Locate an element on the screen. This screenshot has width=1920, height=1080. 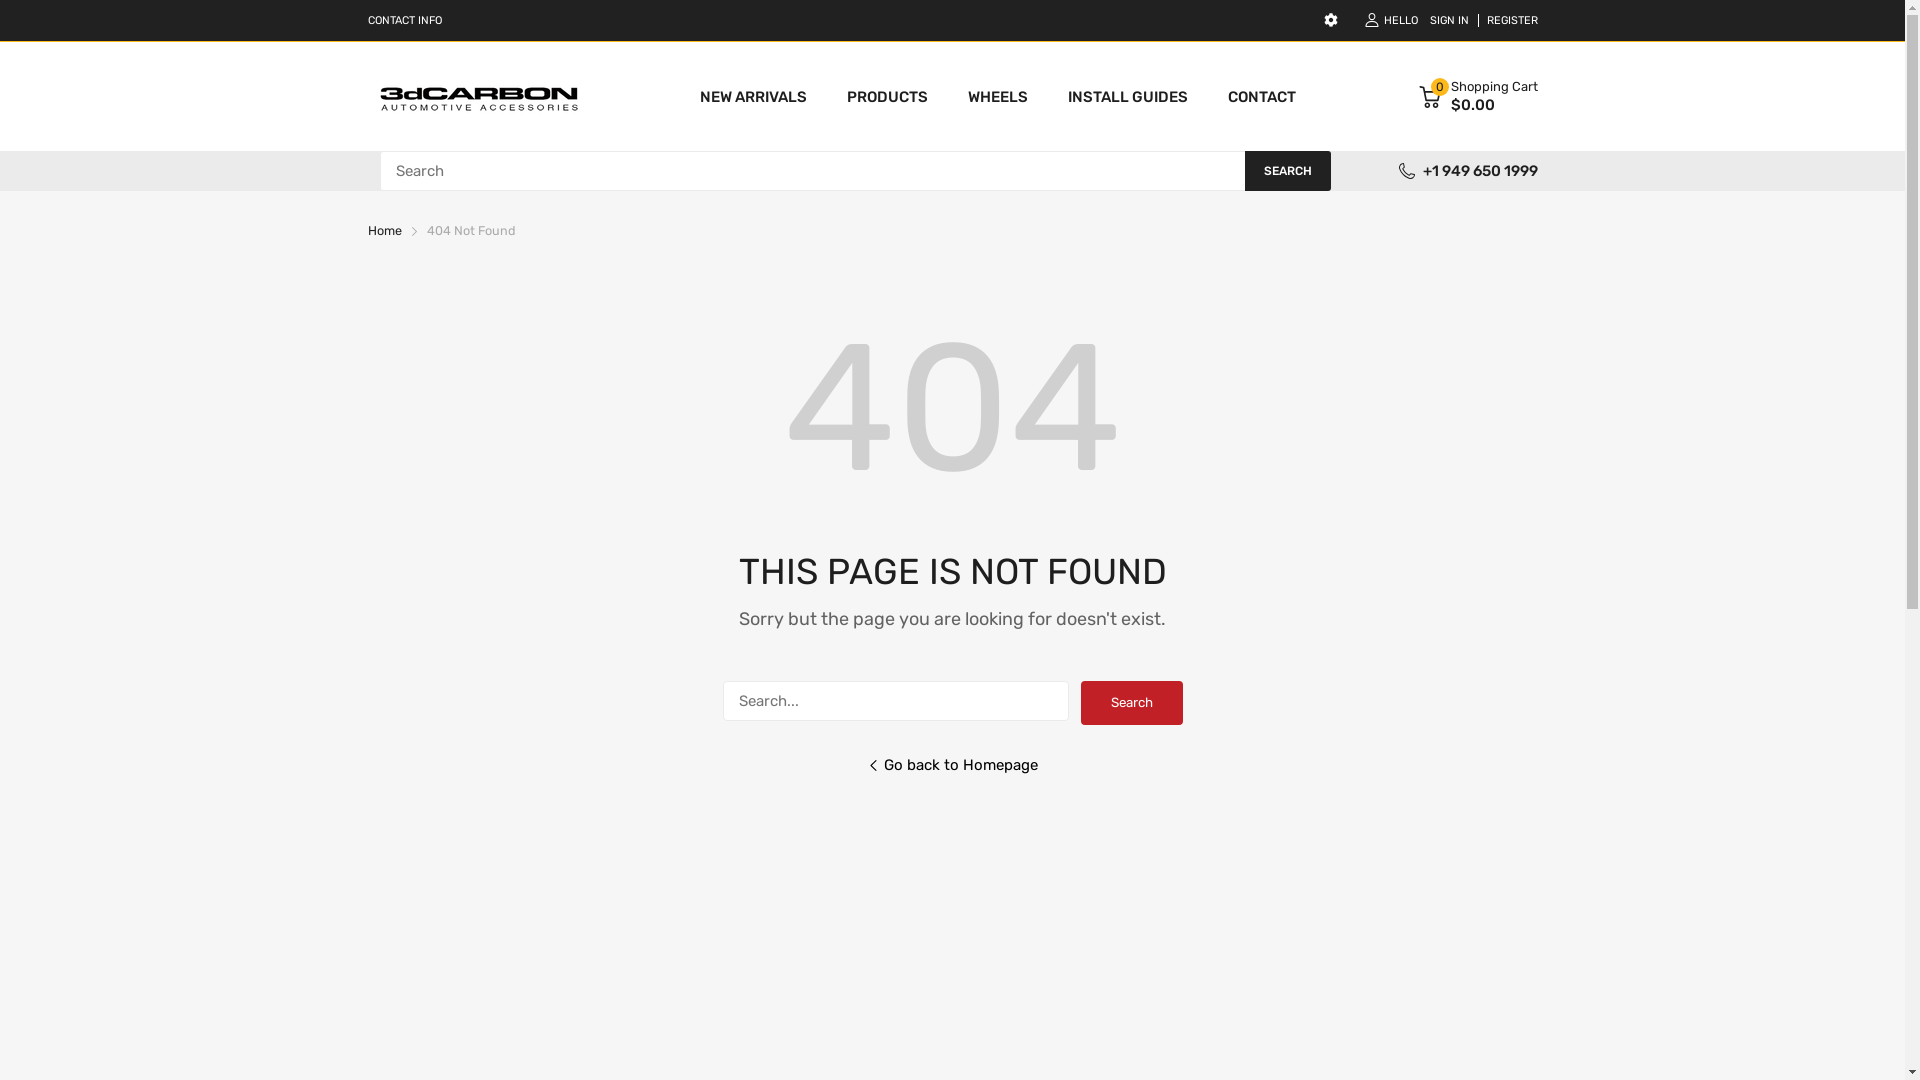
Search is located at coordinates (1131, 703).